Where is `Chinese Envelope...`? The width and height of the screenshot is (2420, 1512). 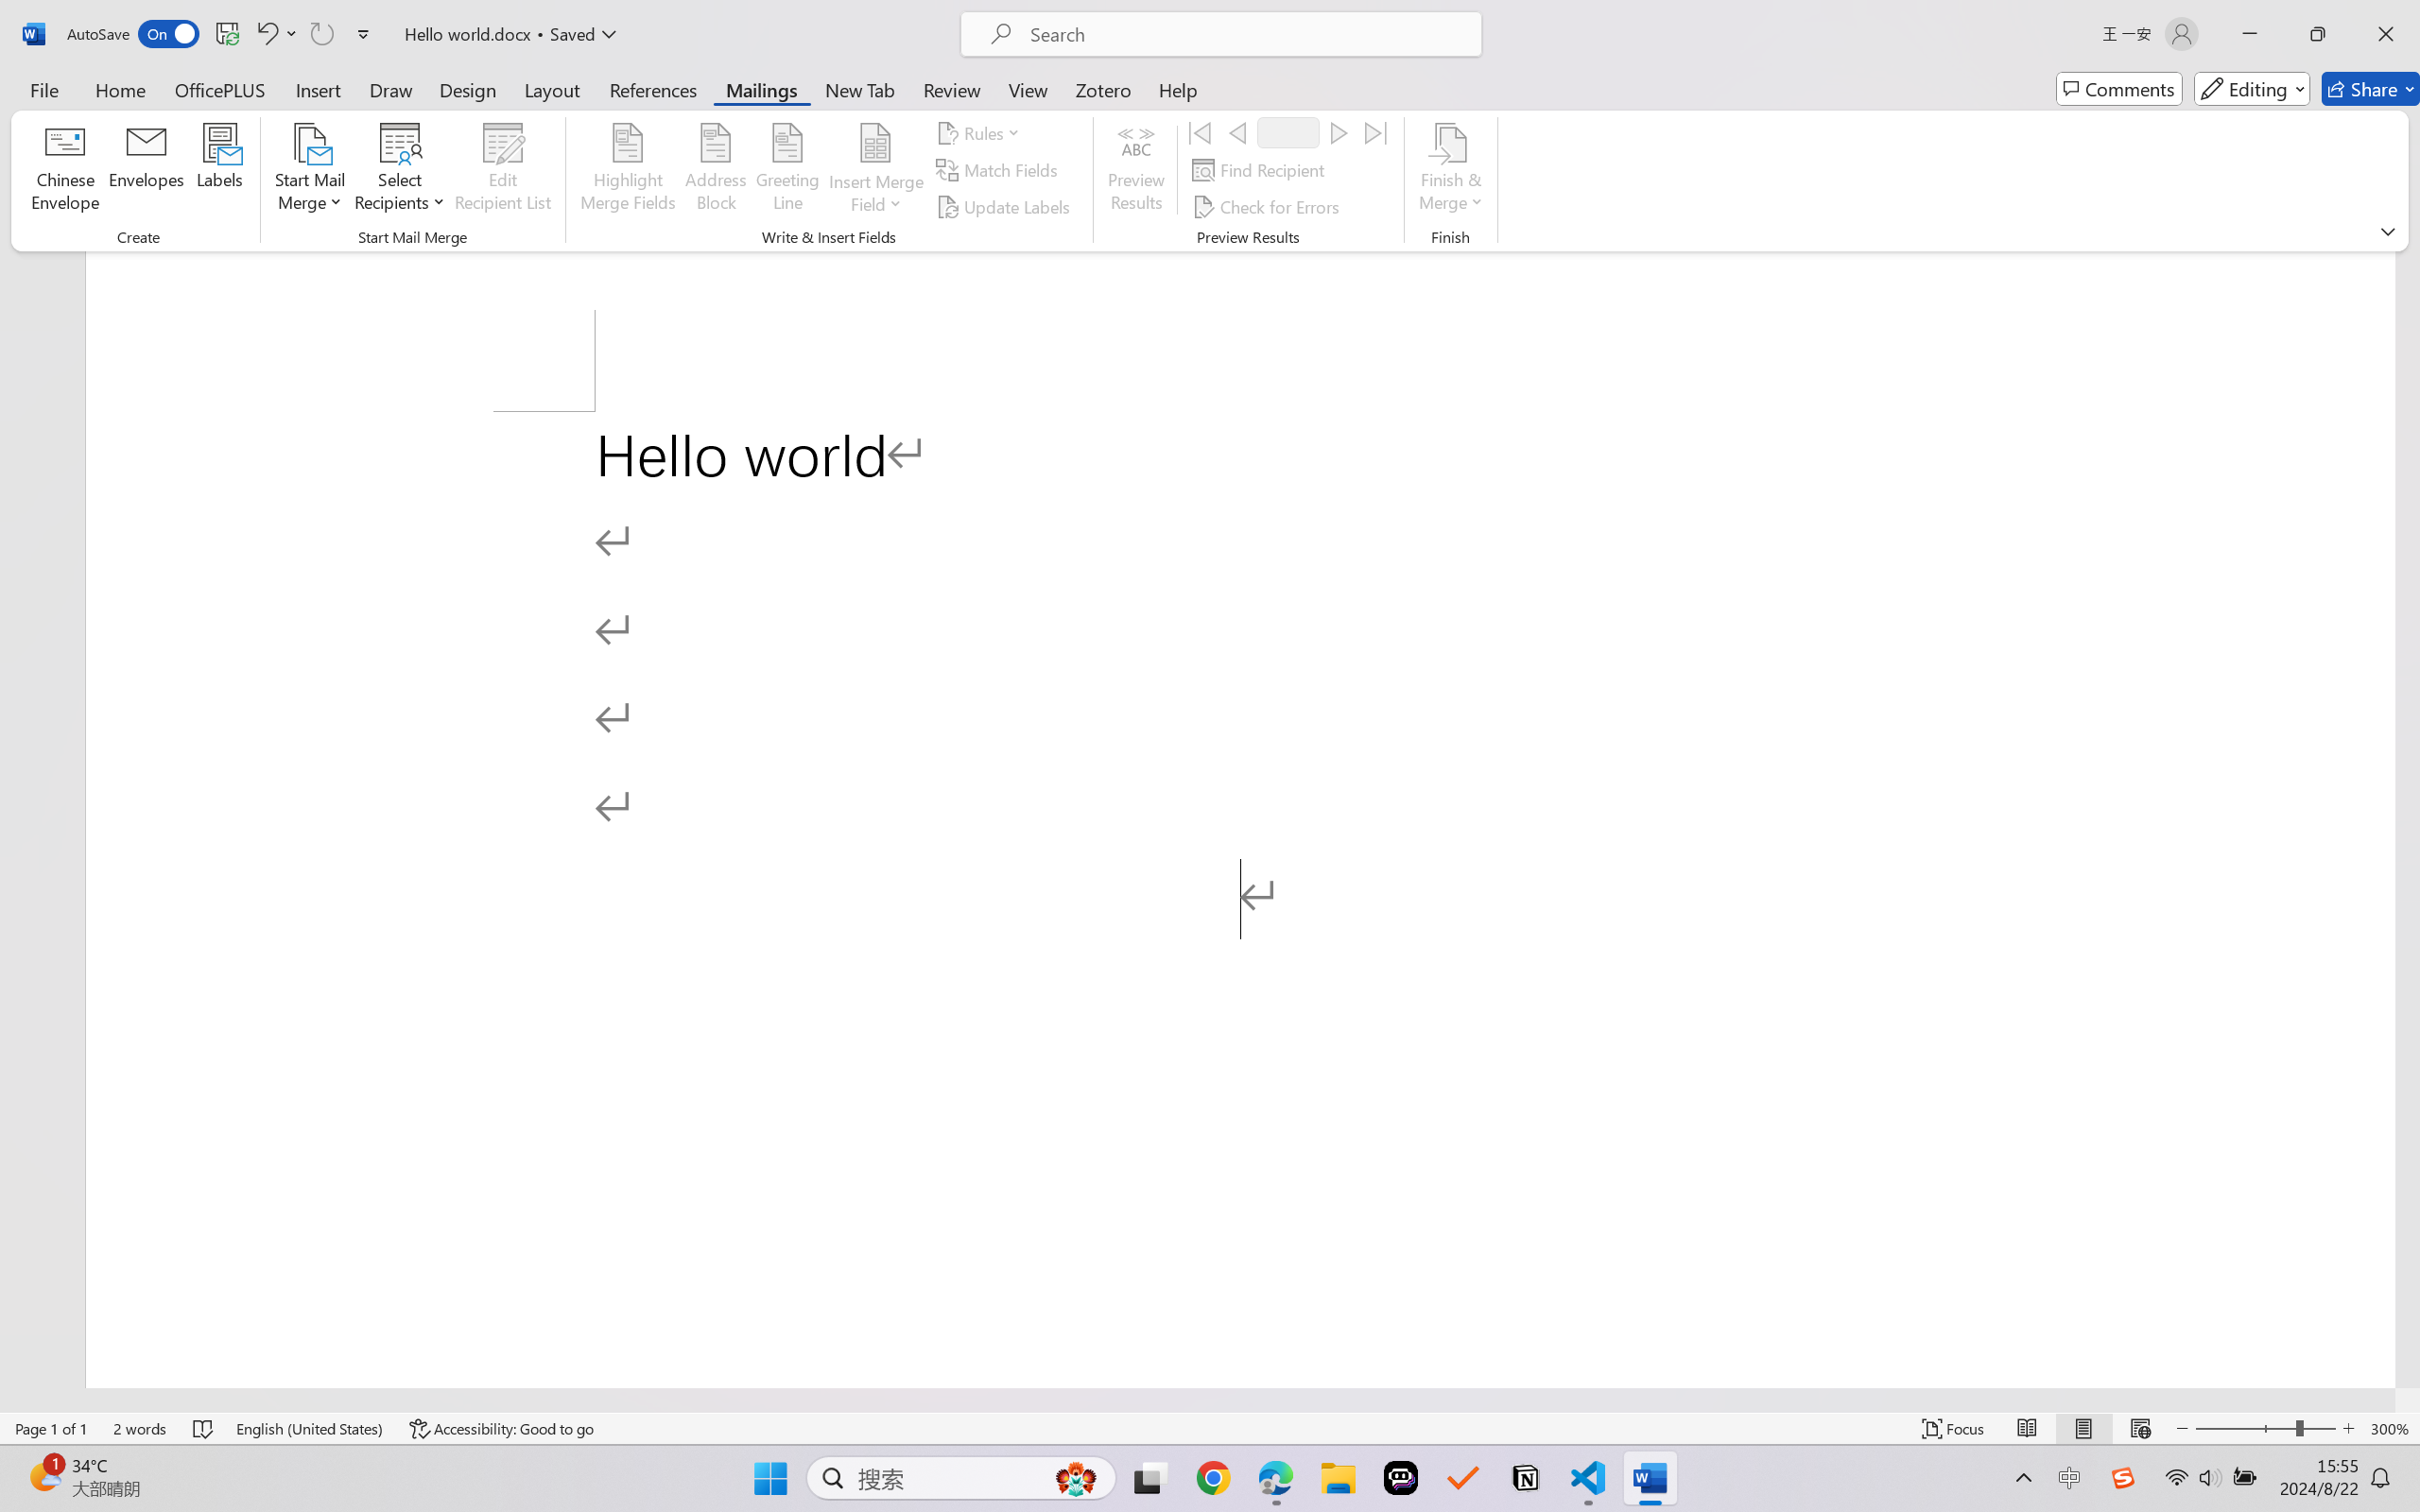
Chinese Envelope... is located at coordinates (66, 170).